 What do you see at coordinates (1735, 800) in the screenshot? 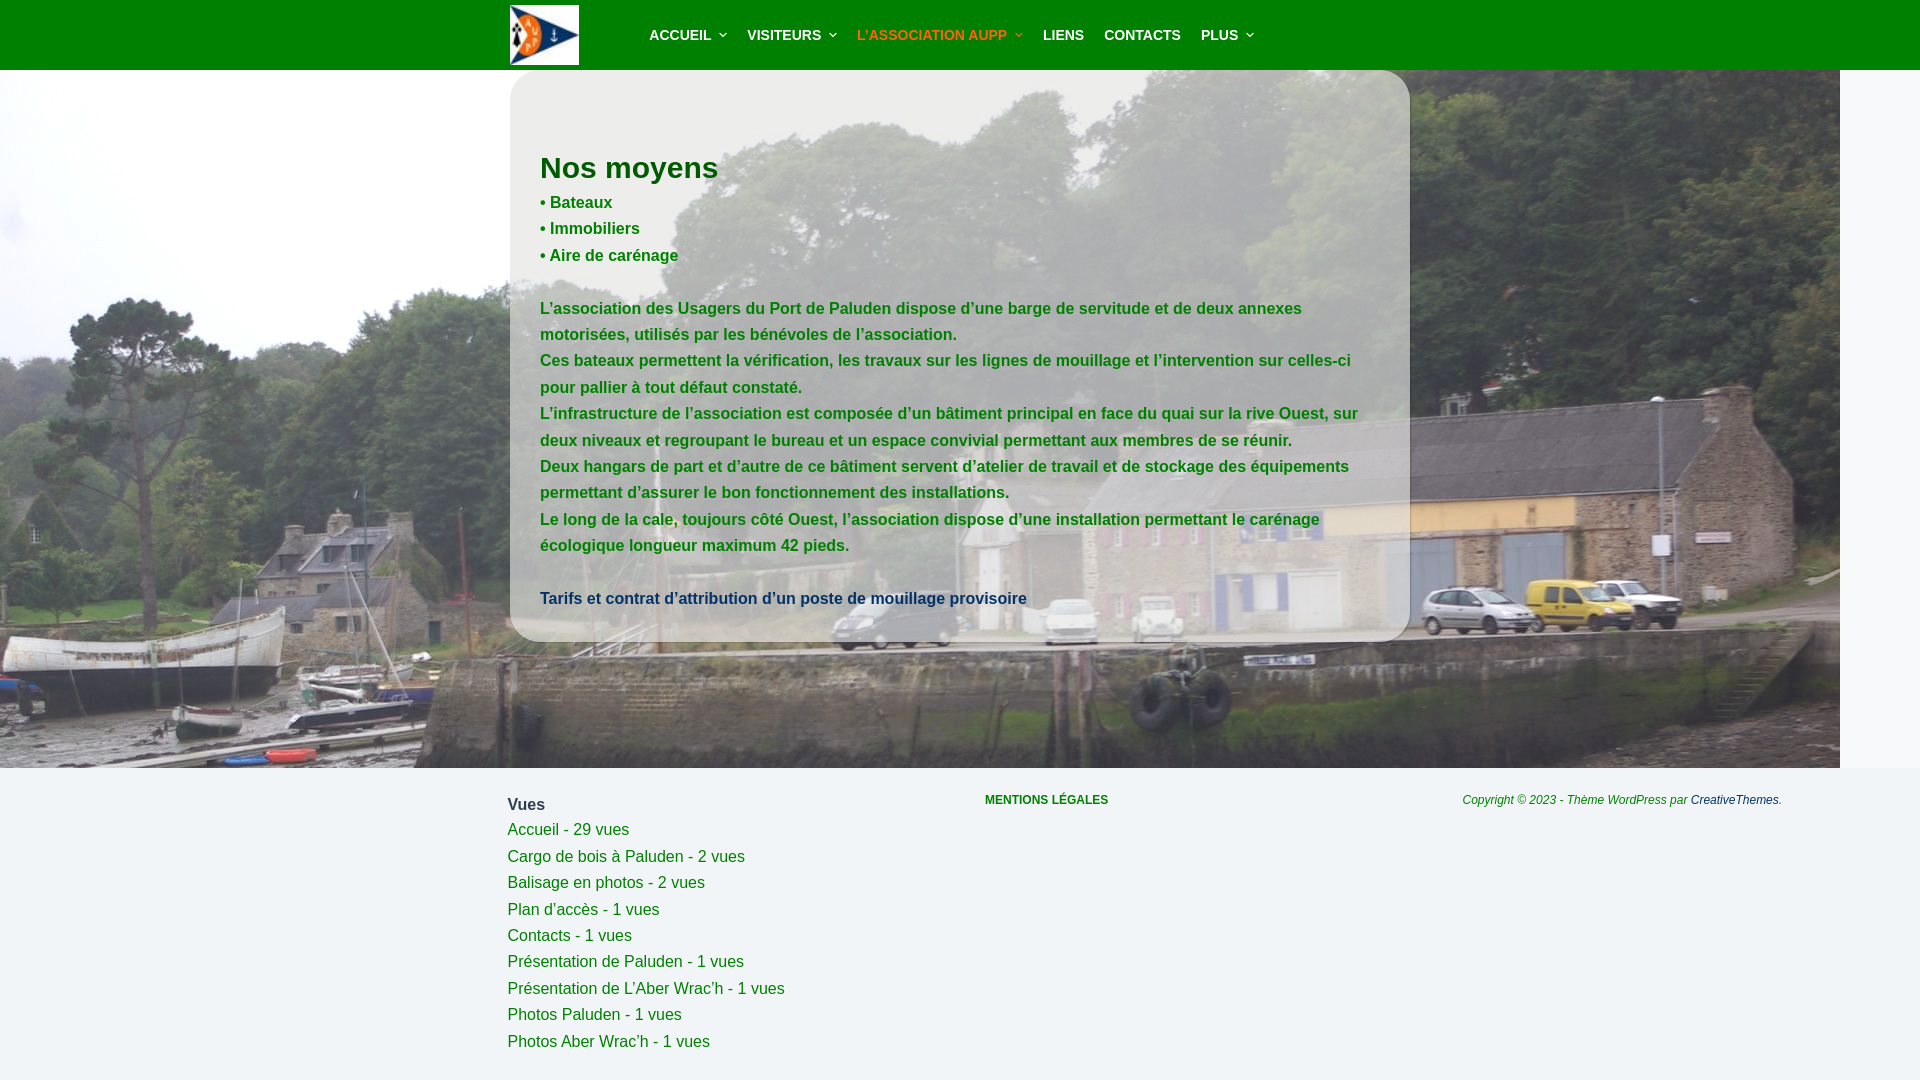
I see `CreativeThemes` at bounding box center [1735, 800].